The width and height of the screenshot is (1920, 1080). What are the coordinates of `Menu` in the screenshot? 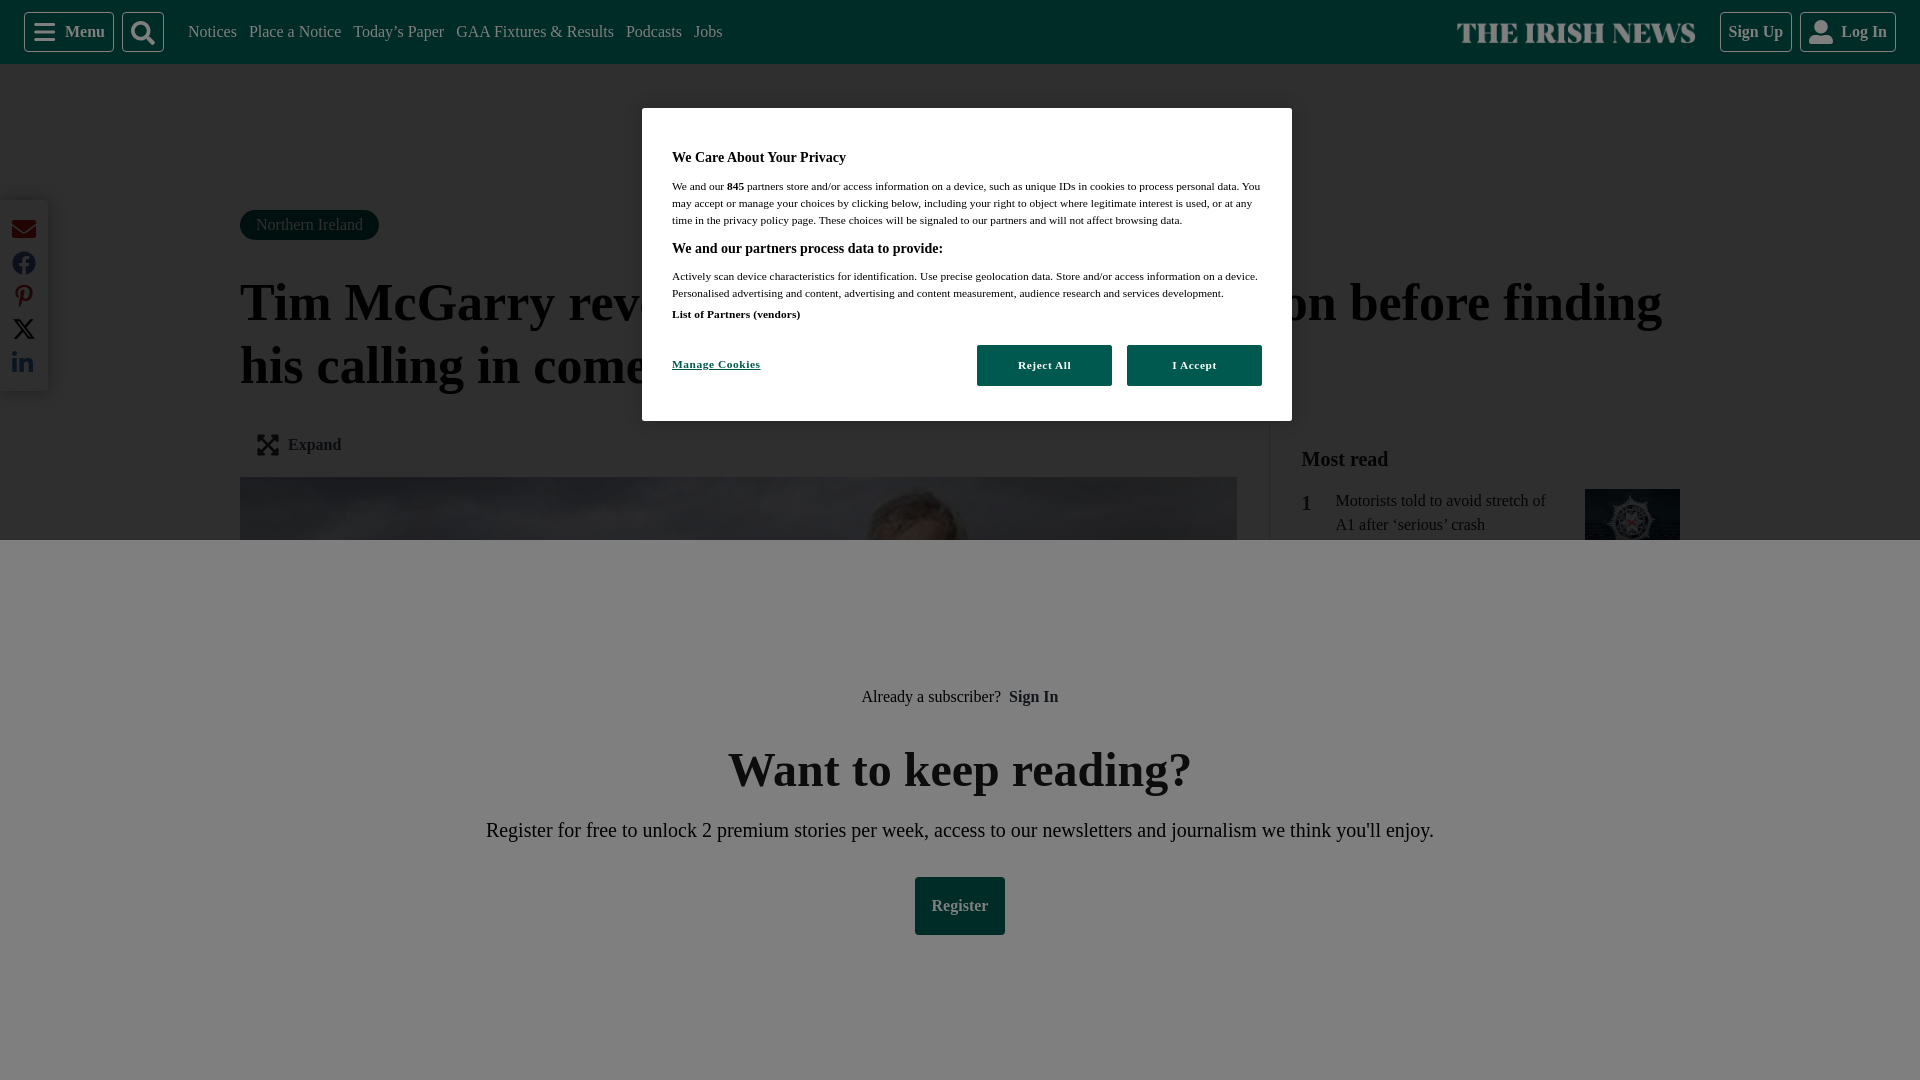 It's located at (653, 32).